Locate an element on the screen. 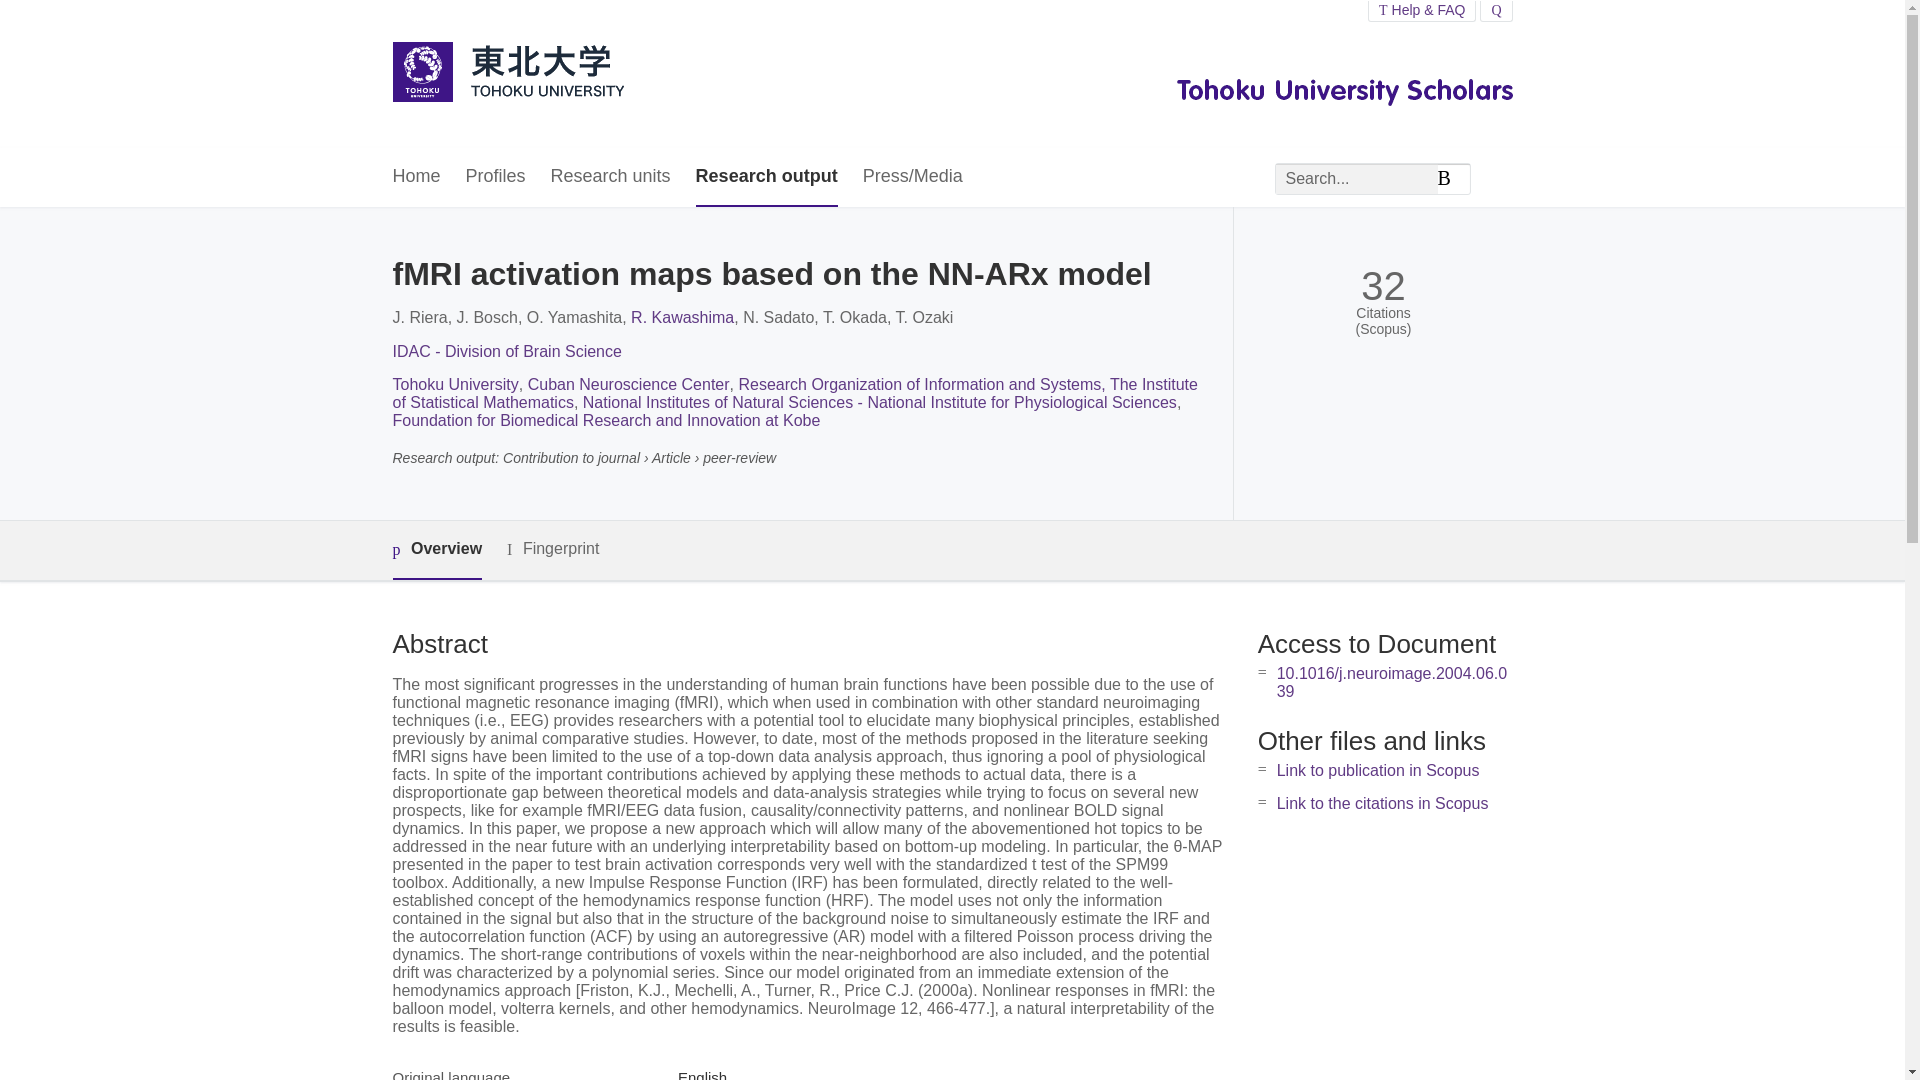 The image size is (1920, 1080). IDAC - Division of Brain Science is located at coordinates (506, 351).